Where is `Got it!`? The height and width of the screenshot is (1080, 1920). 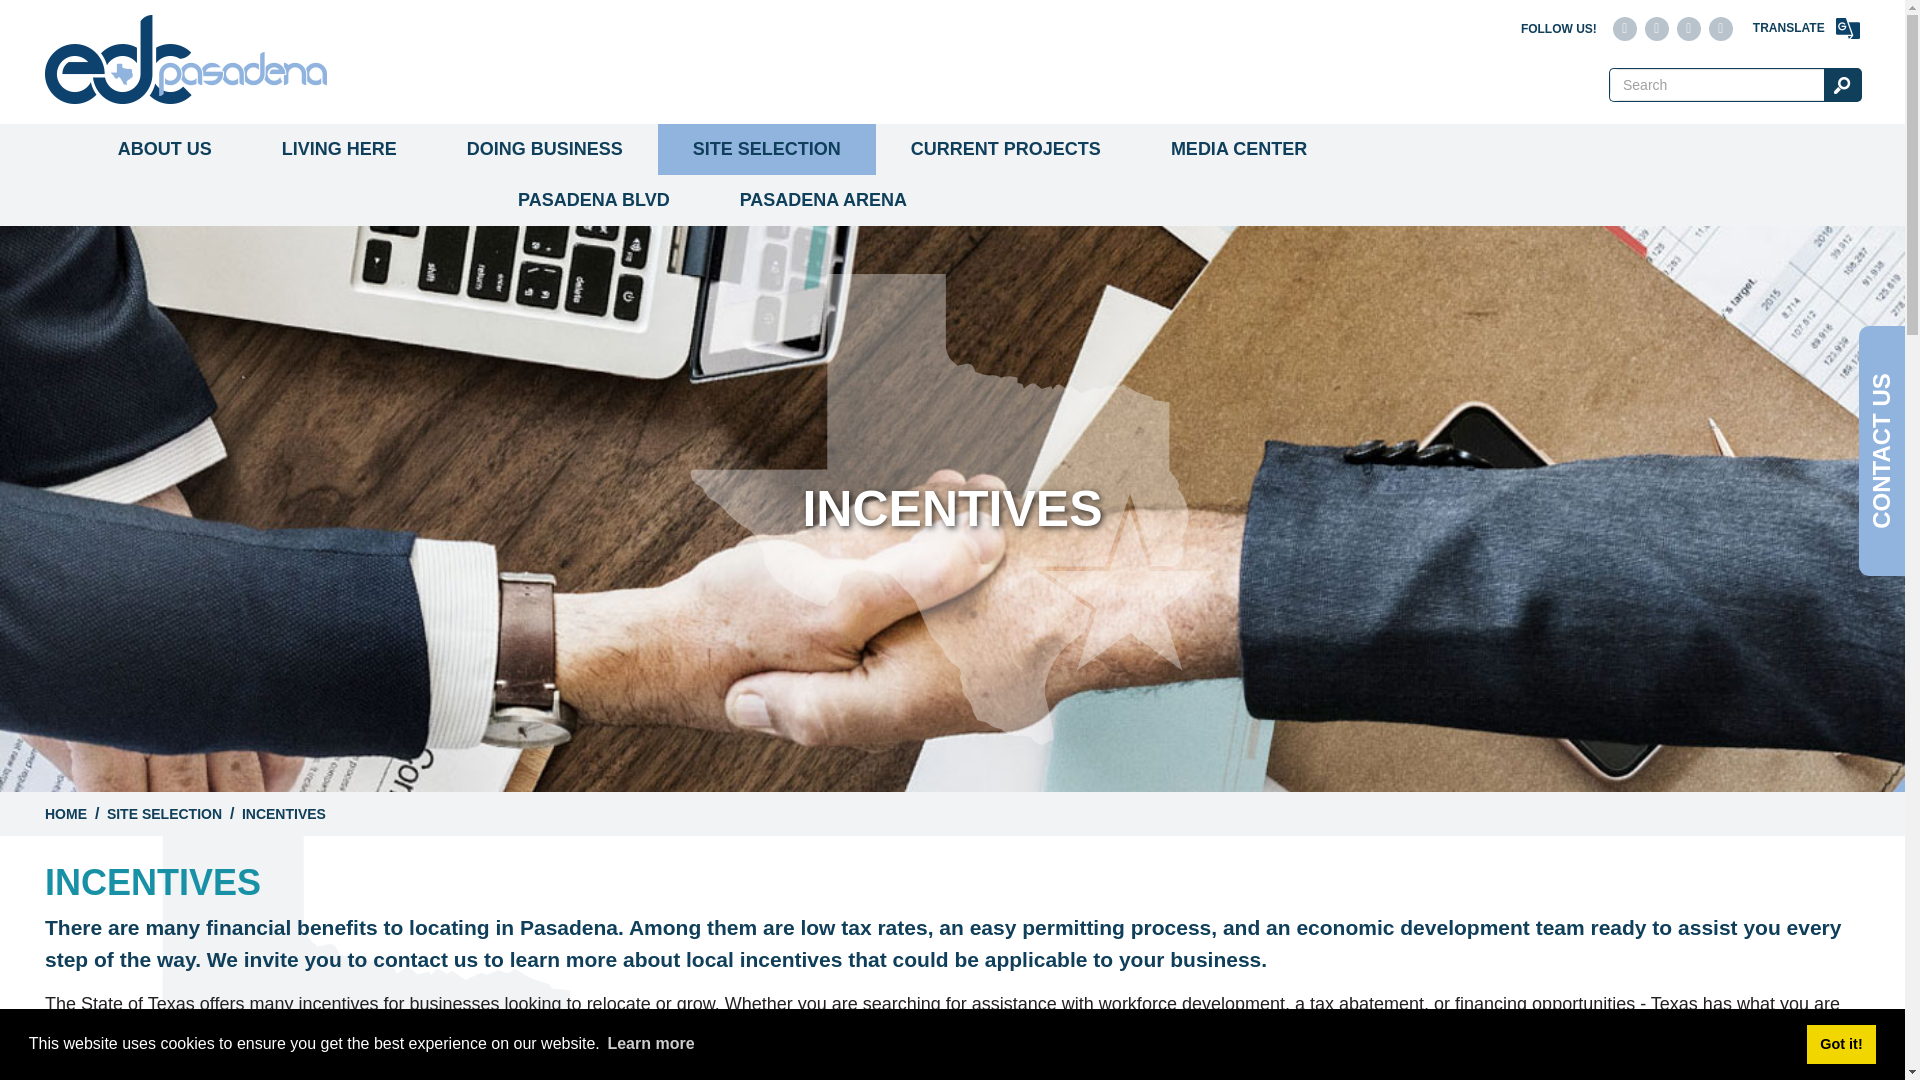 Got it! is located at coordinates (1840, 1043).